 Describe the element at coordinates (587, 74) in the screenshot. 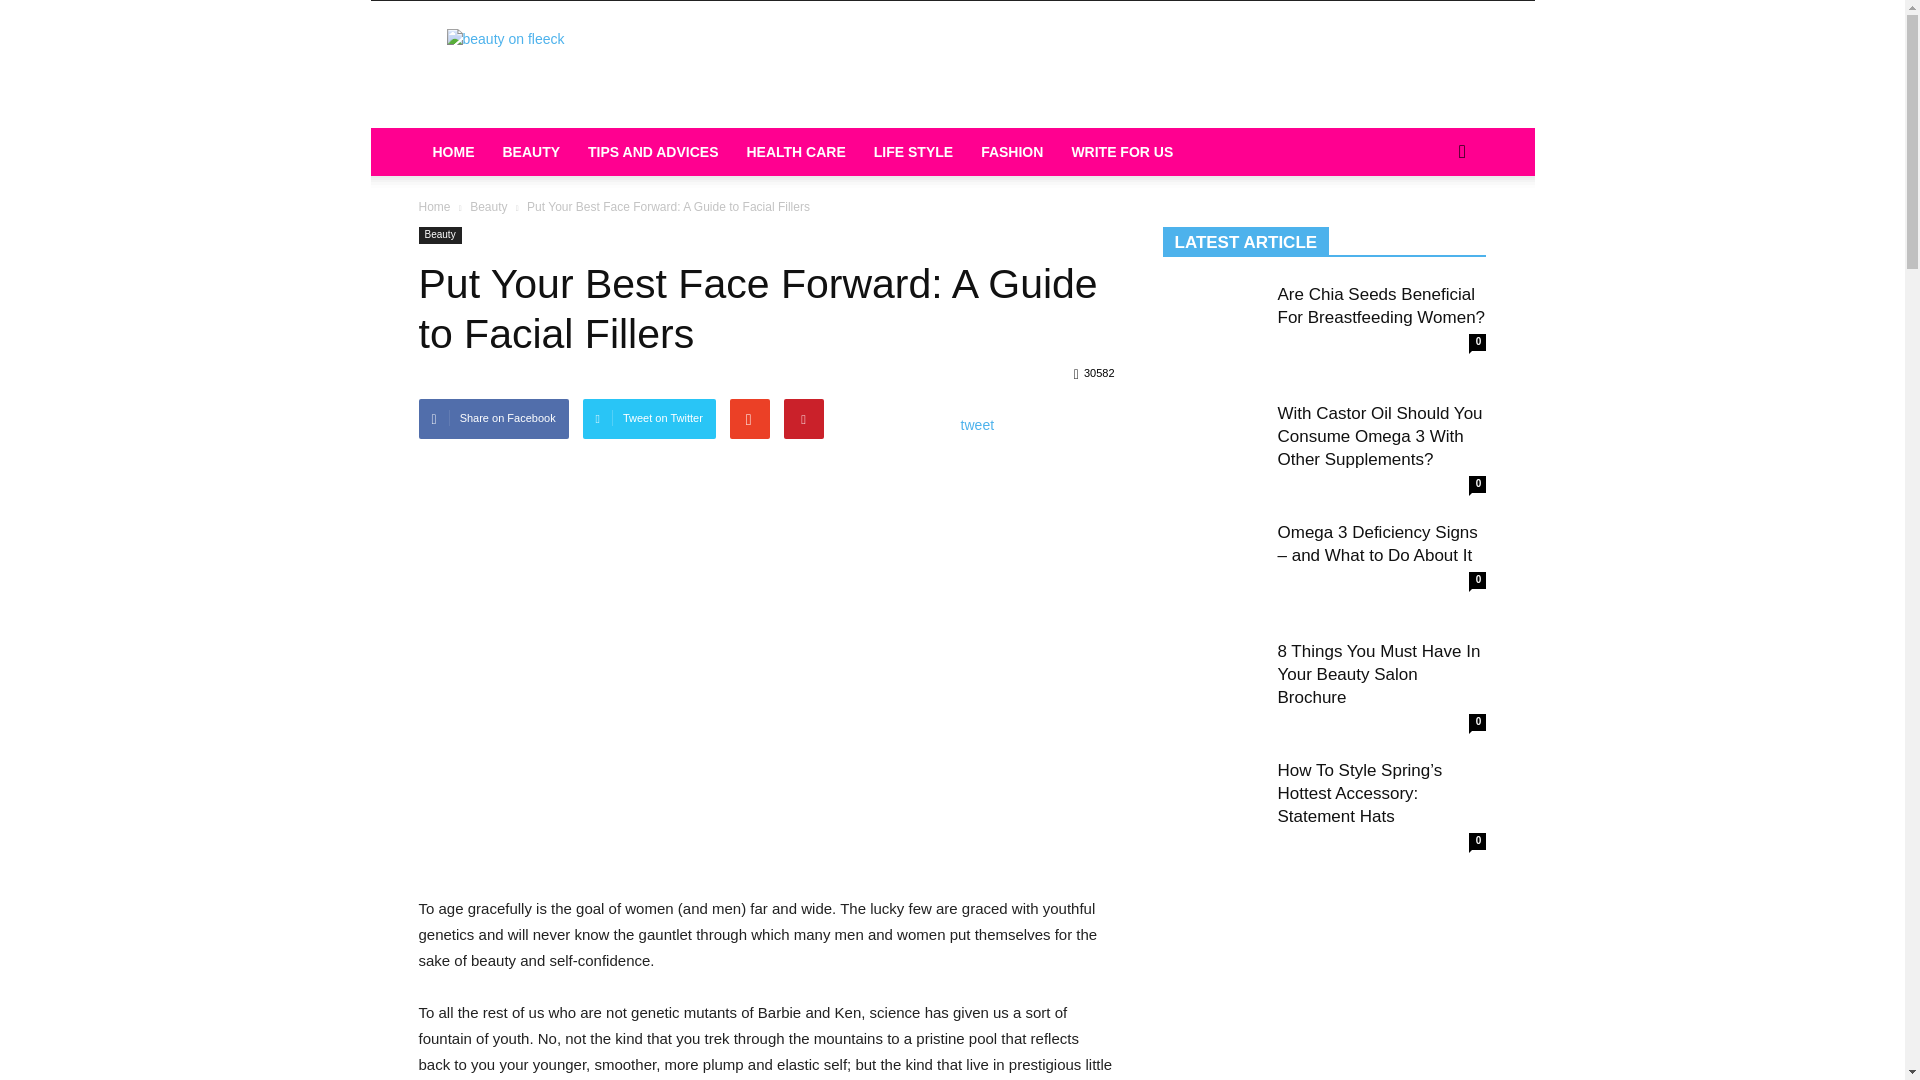

I see `beauty on fleeck` at that location.